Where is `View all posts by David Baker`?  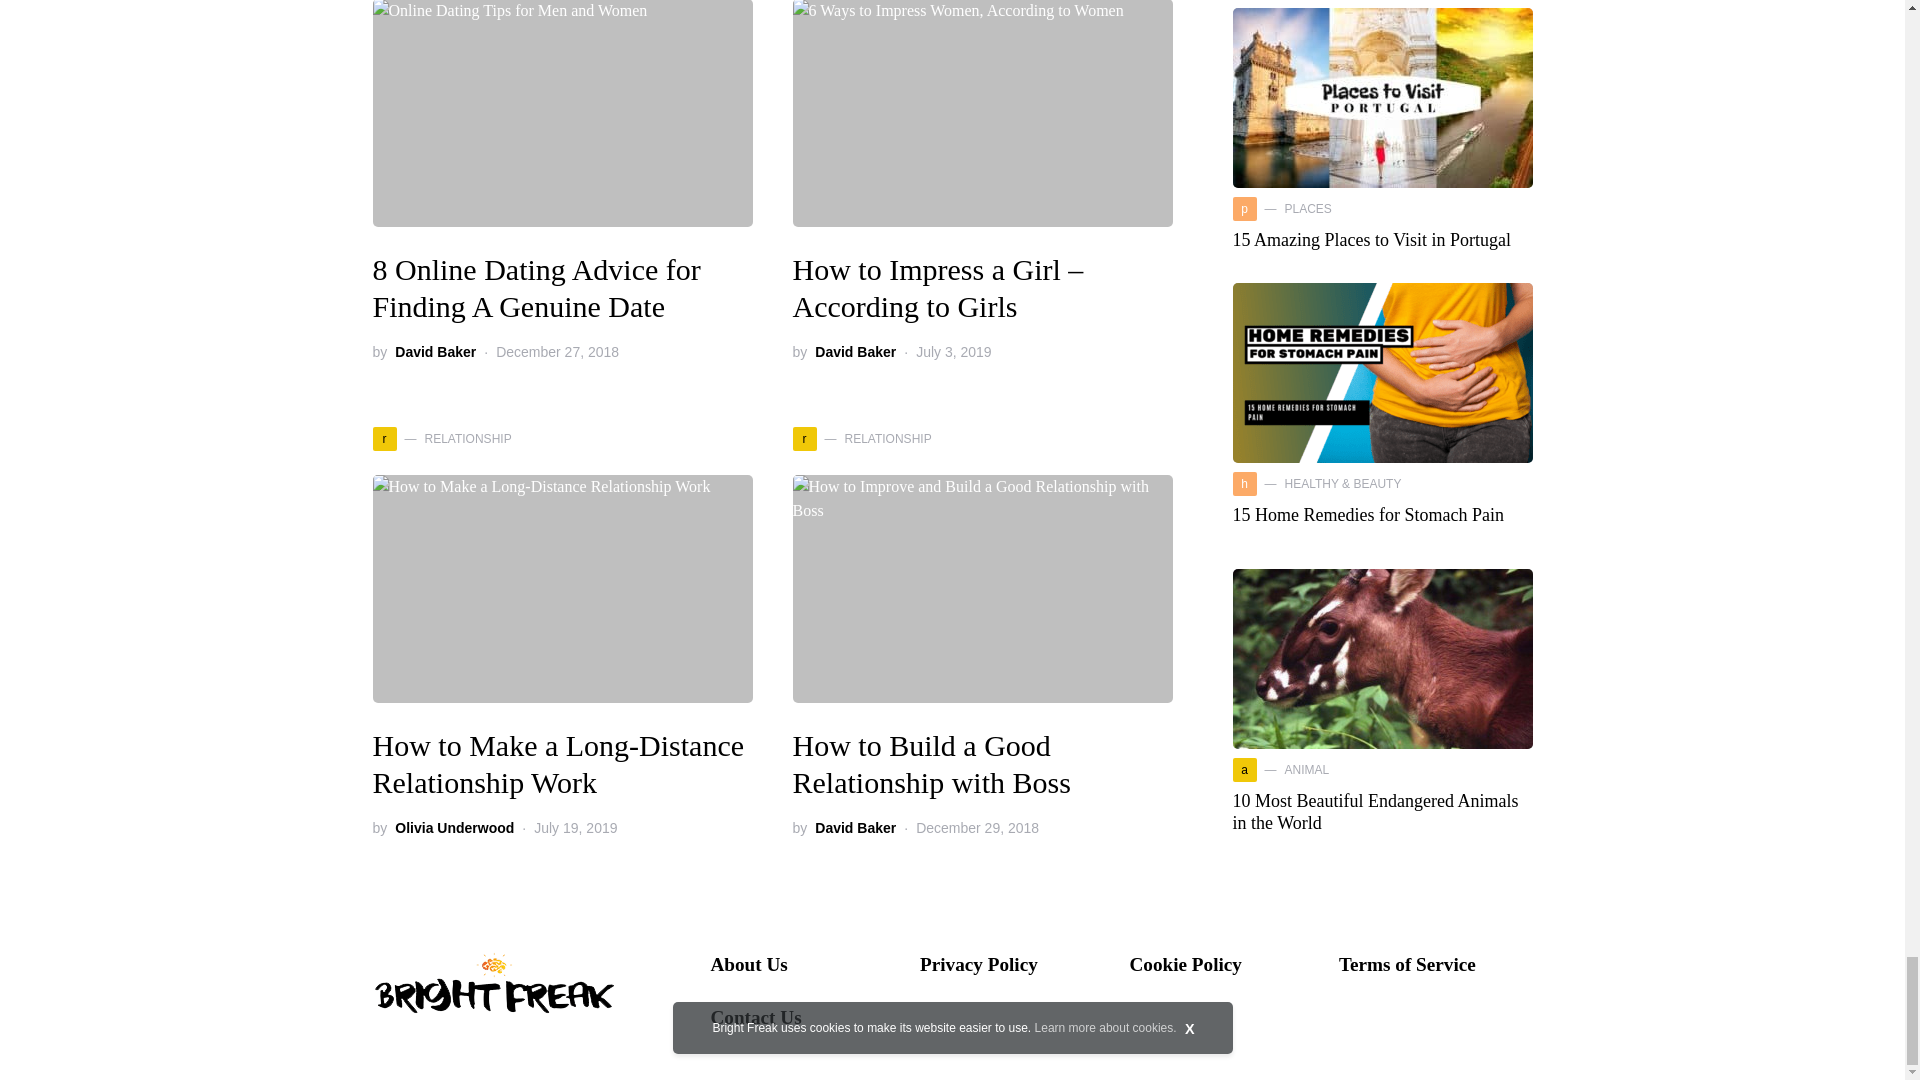
View all posts by David Baker is located at coordinates (855, 352).